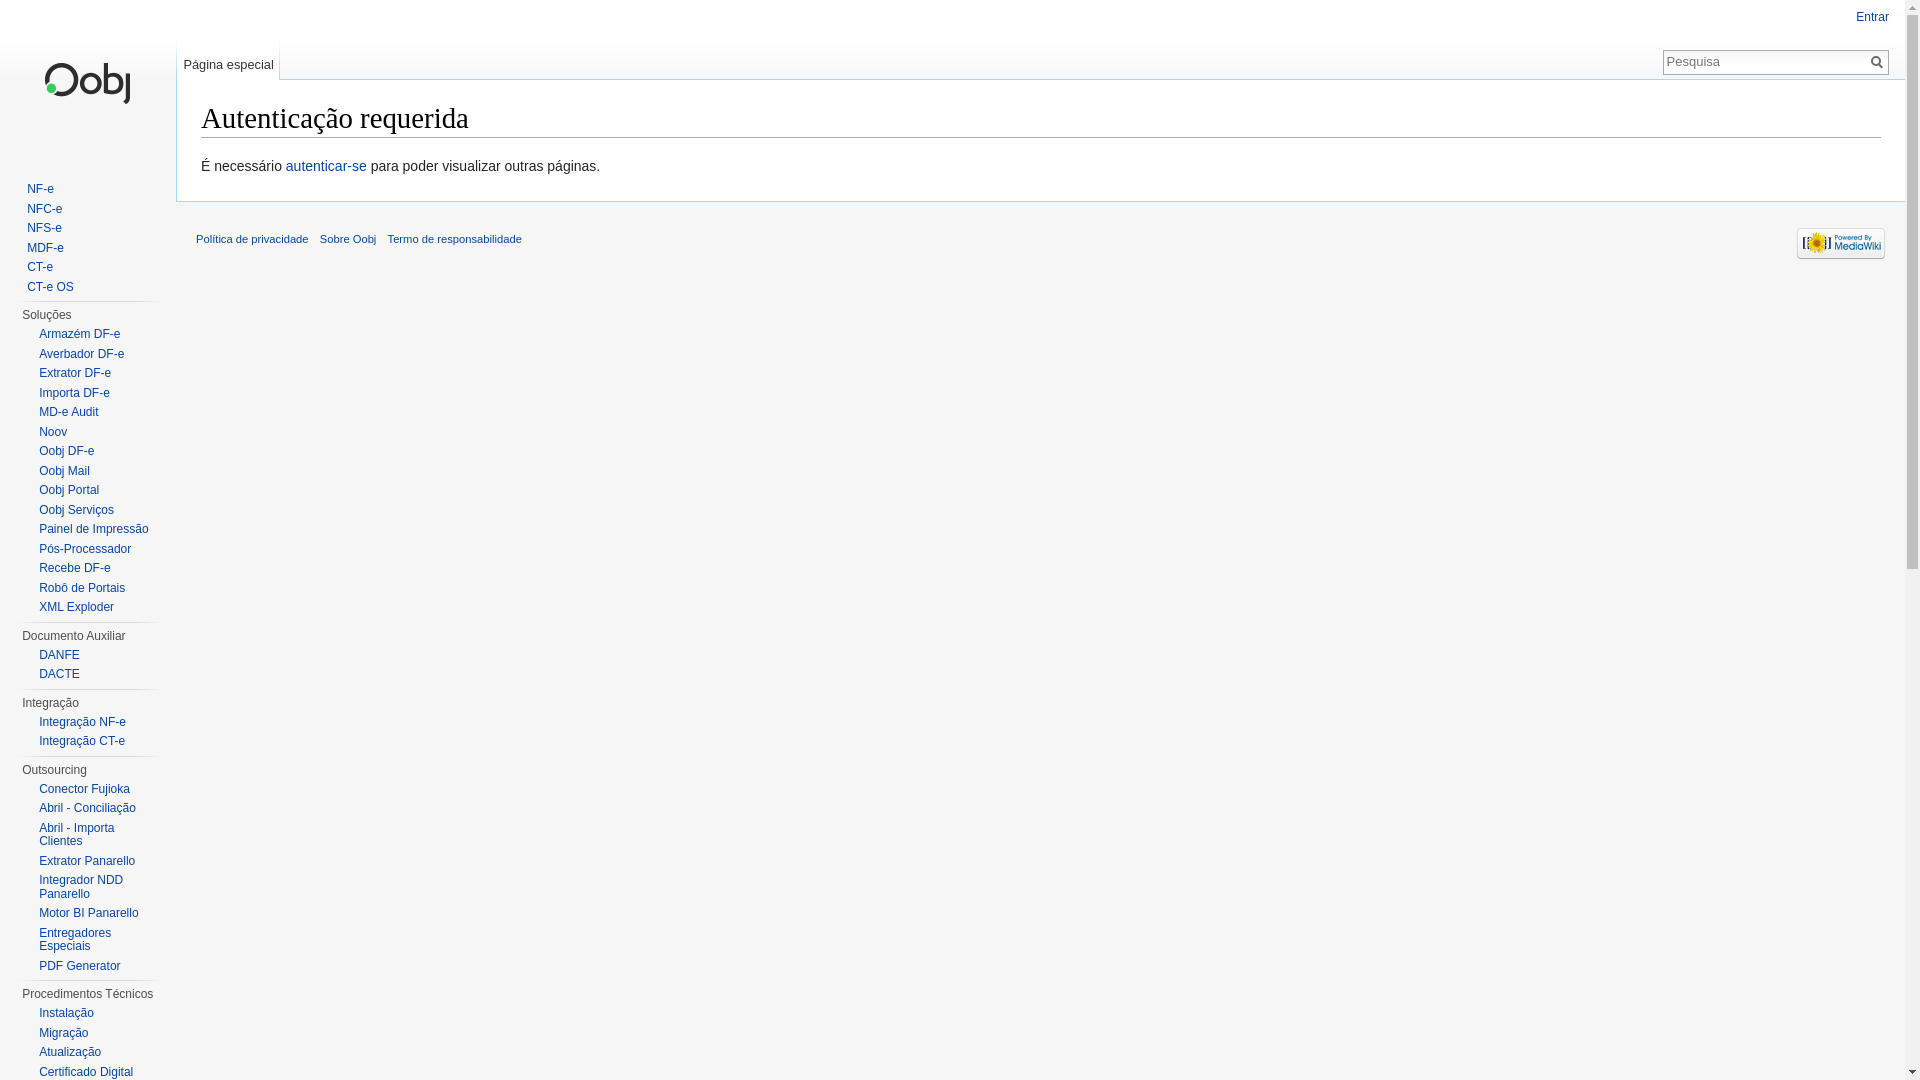 This screenshot has height=1080, width=1920. What do you see at coordinates (53, 431) in the screenshot?
I see `Noov` at bounding box center [53, 431].